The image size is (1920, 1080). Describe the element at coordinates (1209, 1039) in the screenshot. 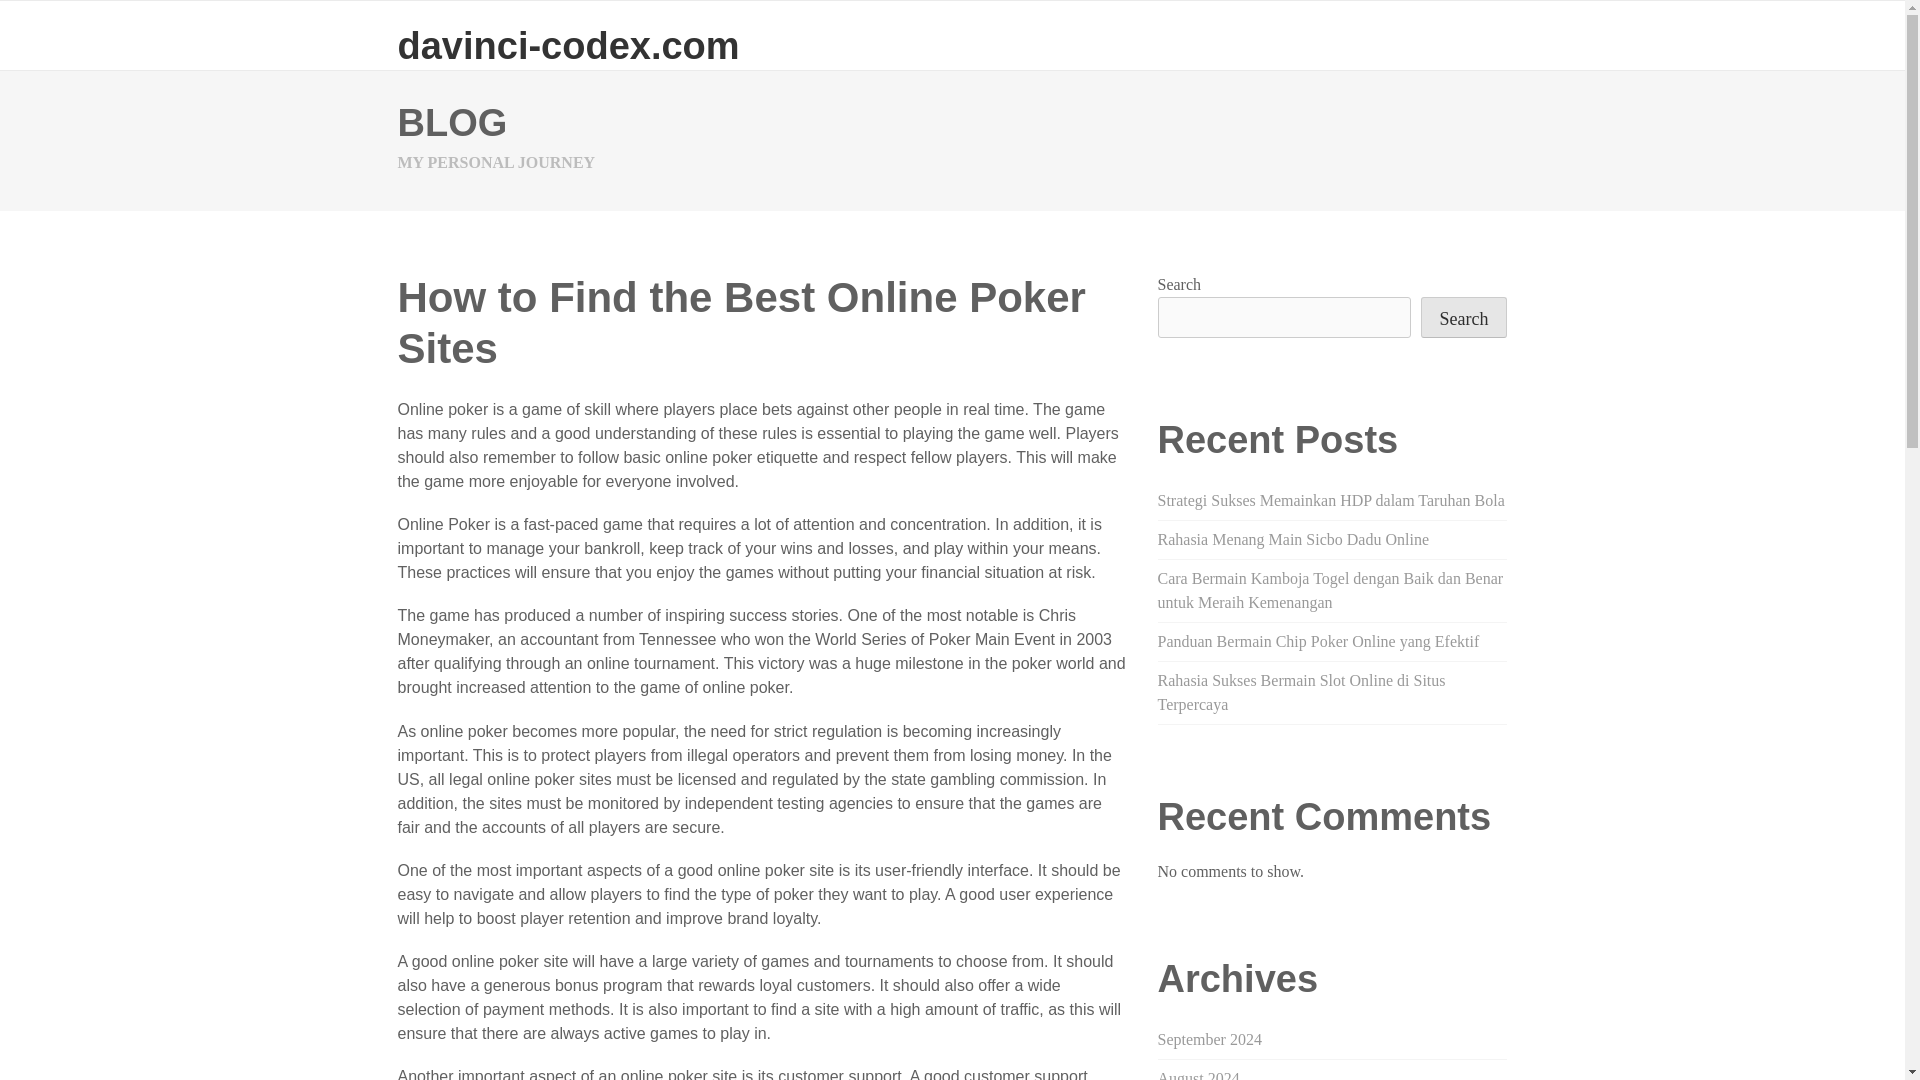

I see `September 2024` at that location.